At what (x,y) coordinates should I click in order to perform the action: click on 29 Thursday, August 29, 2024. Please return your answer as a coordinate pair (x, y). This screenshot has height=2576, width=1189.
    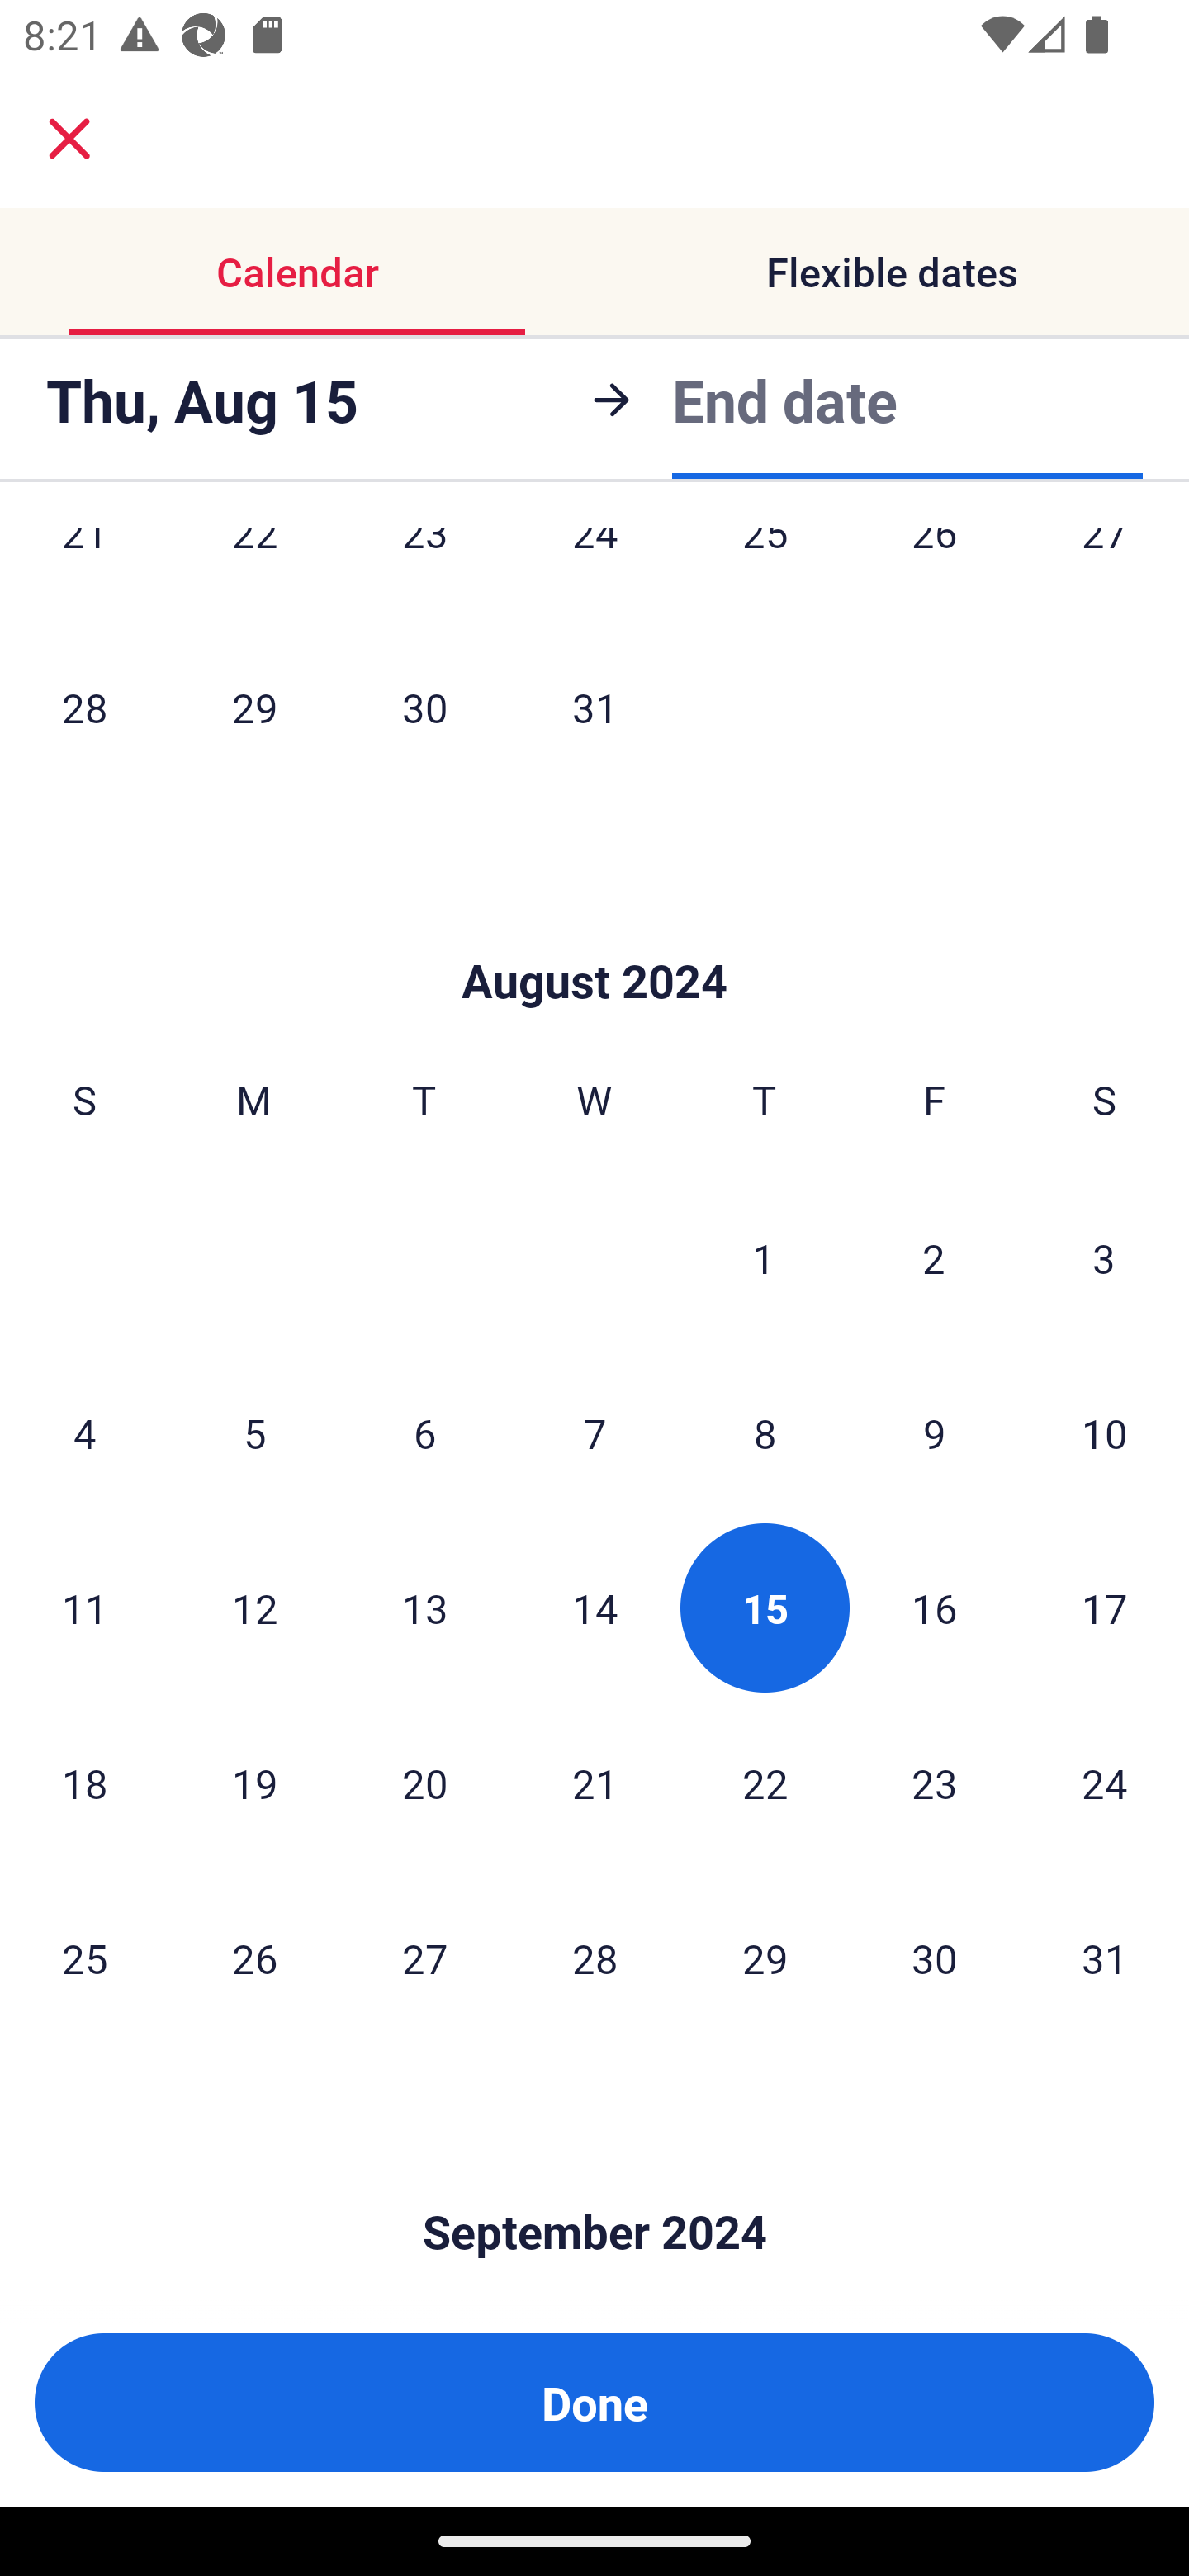
    Looking at the image, I should click on (765, 1958).